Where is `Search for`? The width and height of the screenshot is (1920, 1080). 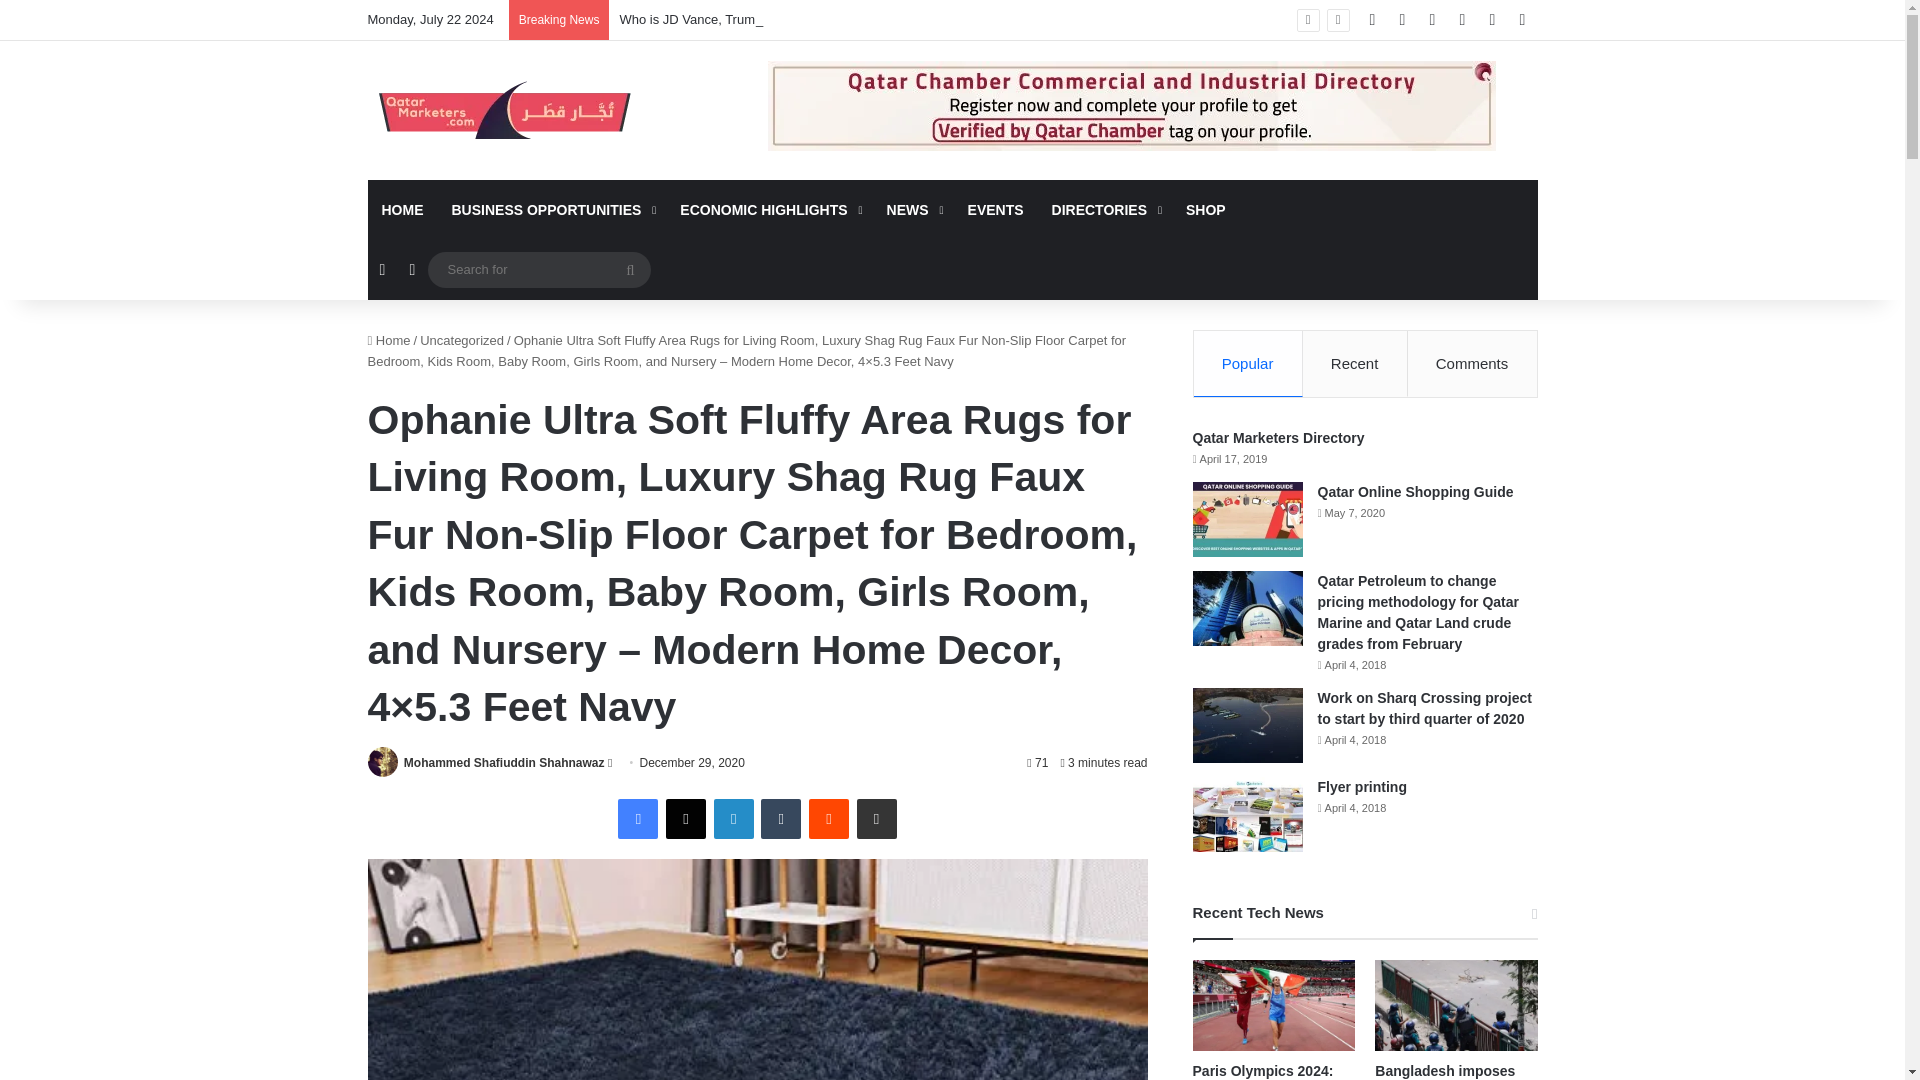
Search for is located at coordinates (630, 270).